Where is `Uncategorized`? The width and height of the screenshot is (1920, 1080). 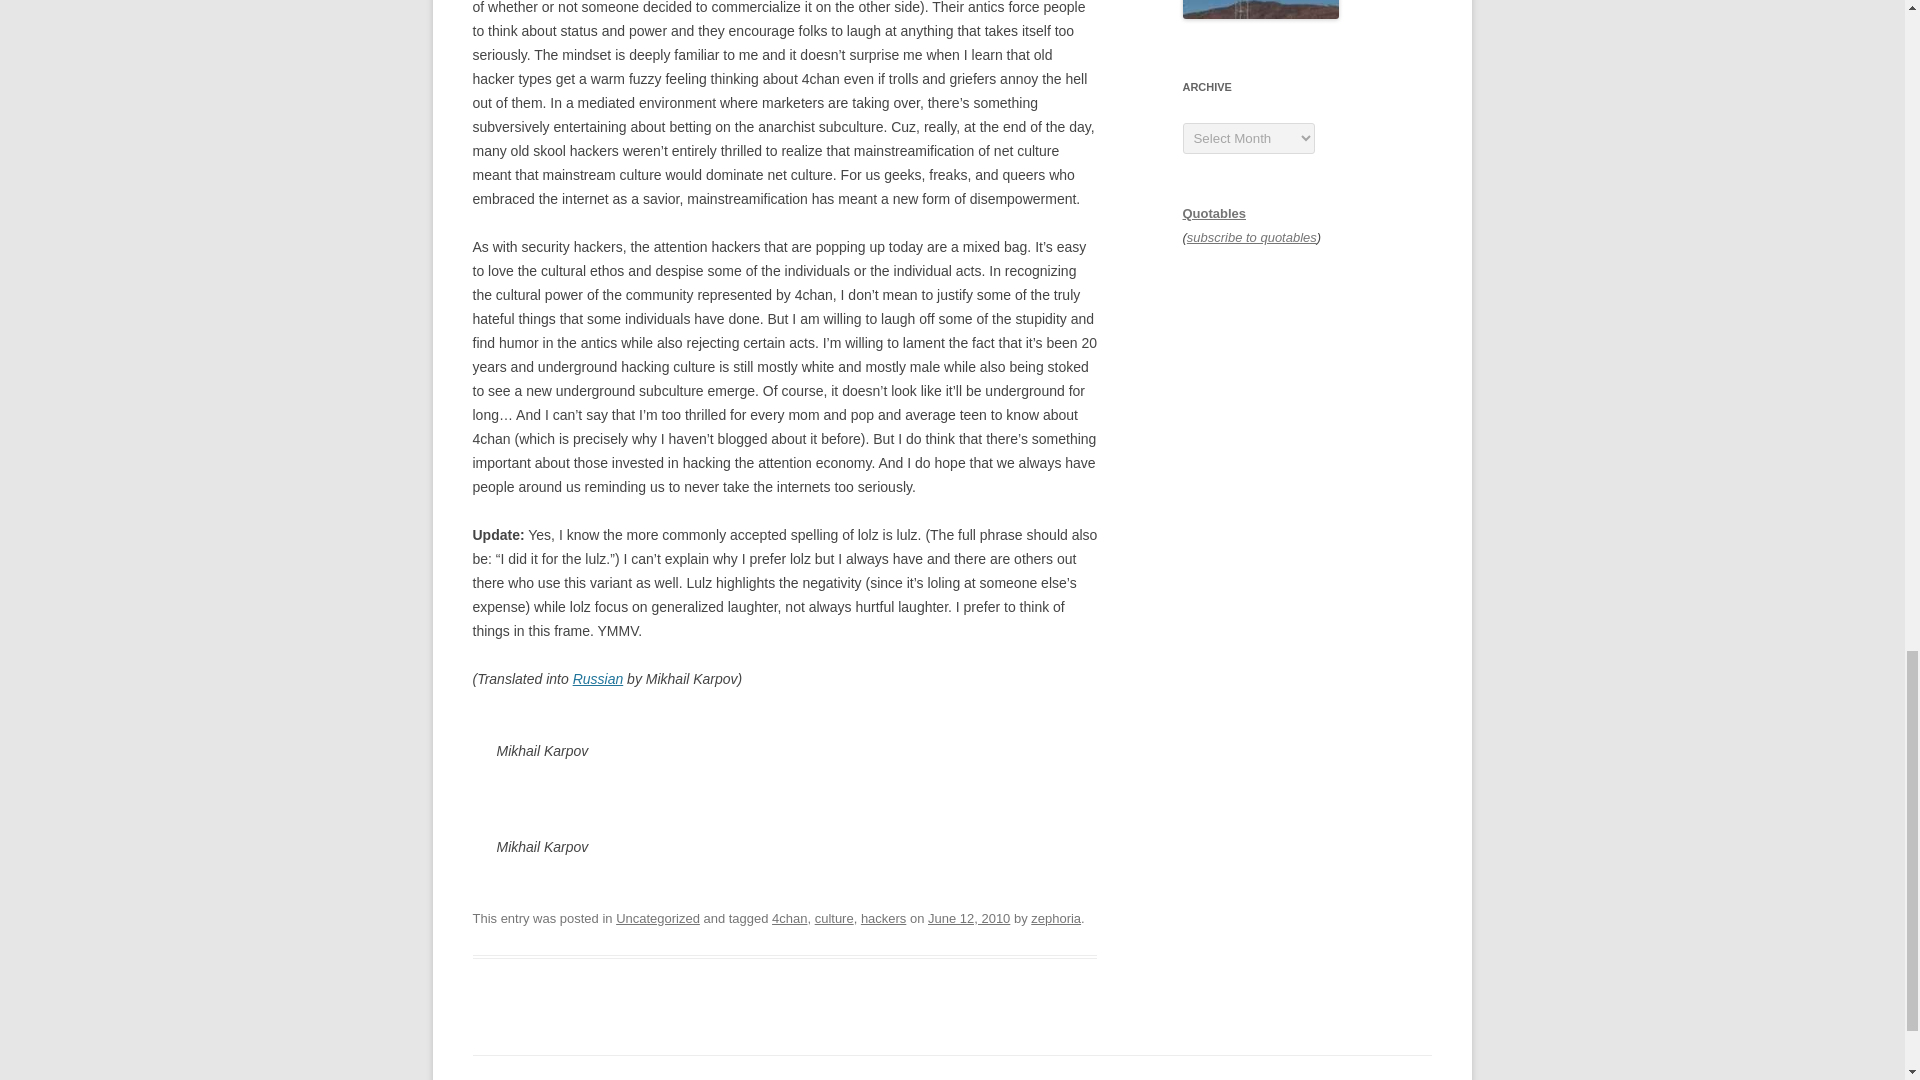
Uncategorized is located at coordinates (658, 918).